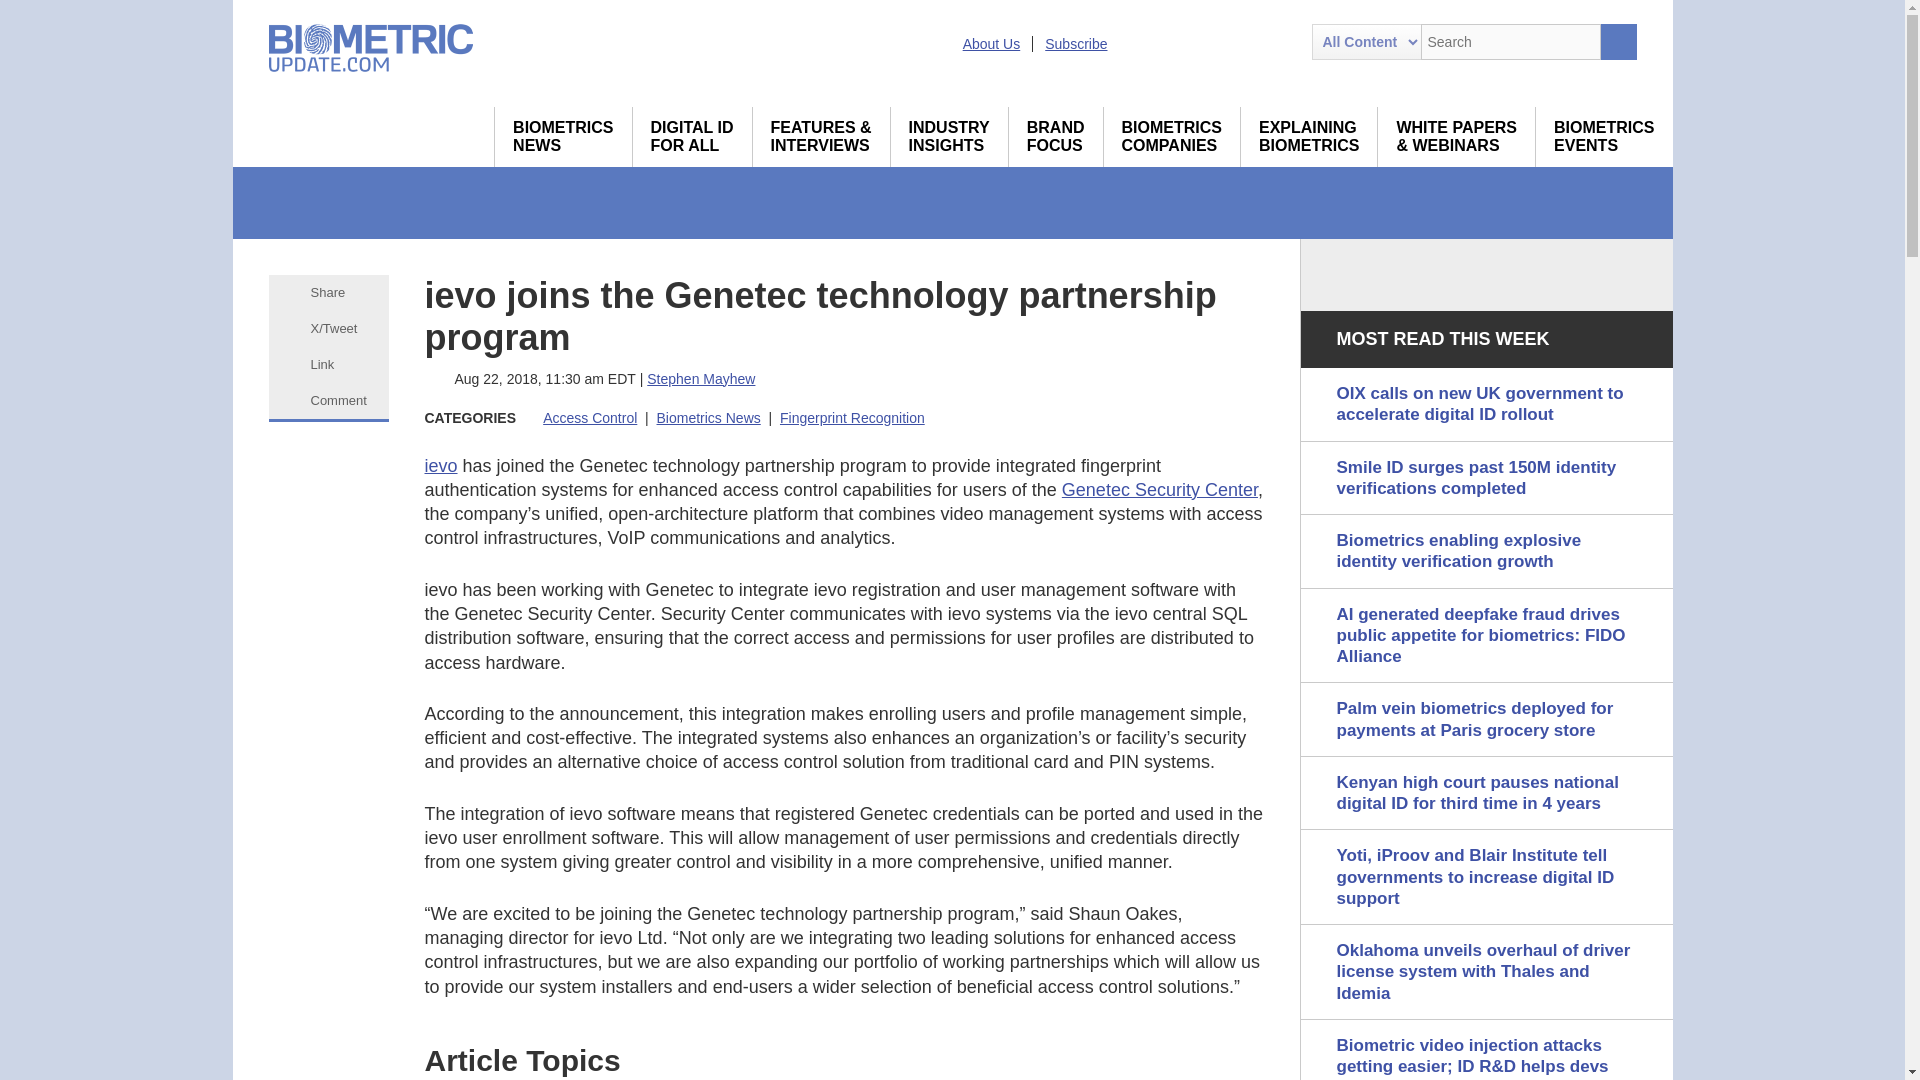 The height and width of the screenshot is (1080, 1920). Describe the element at coordinates (1172, 136) in the screenshot. I see `Biometrics companies, solutions and applications` at that location.